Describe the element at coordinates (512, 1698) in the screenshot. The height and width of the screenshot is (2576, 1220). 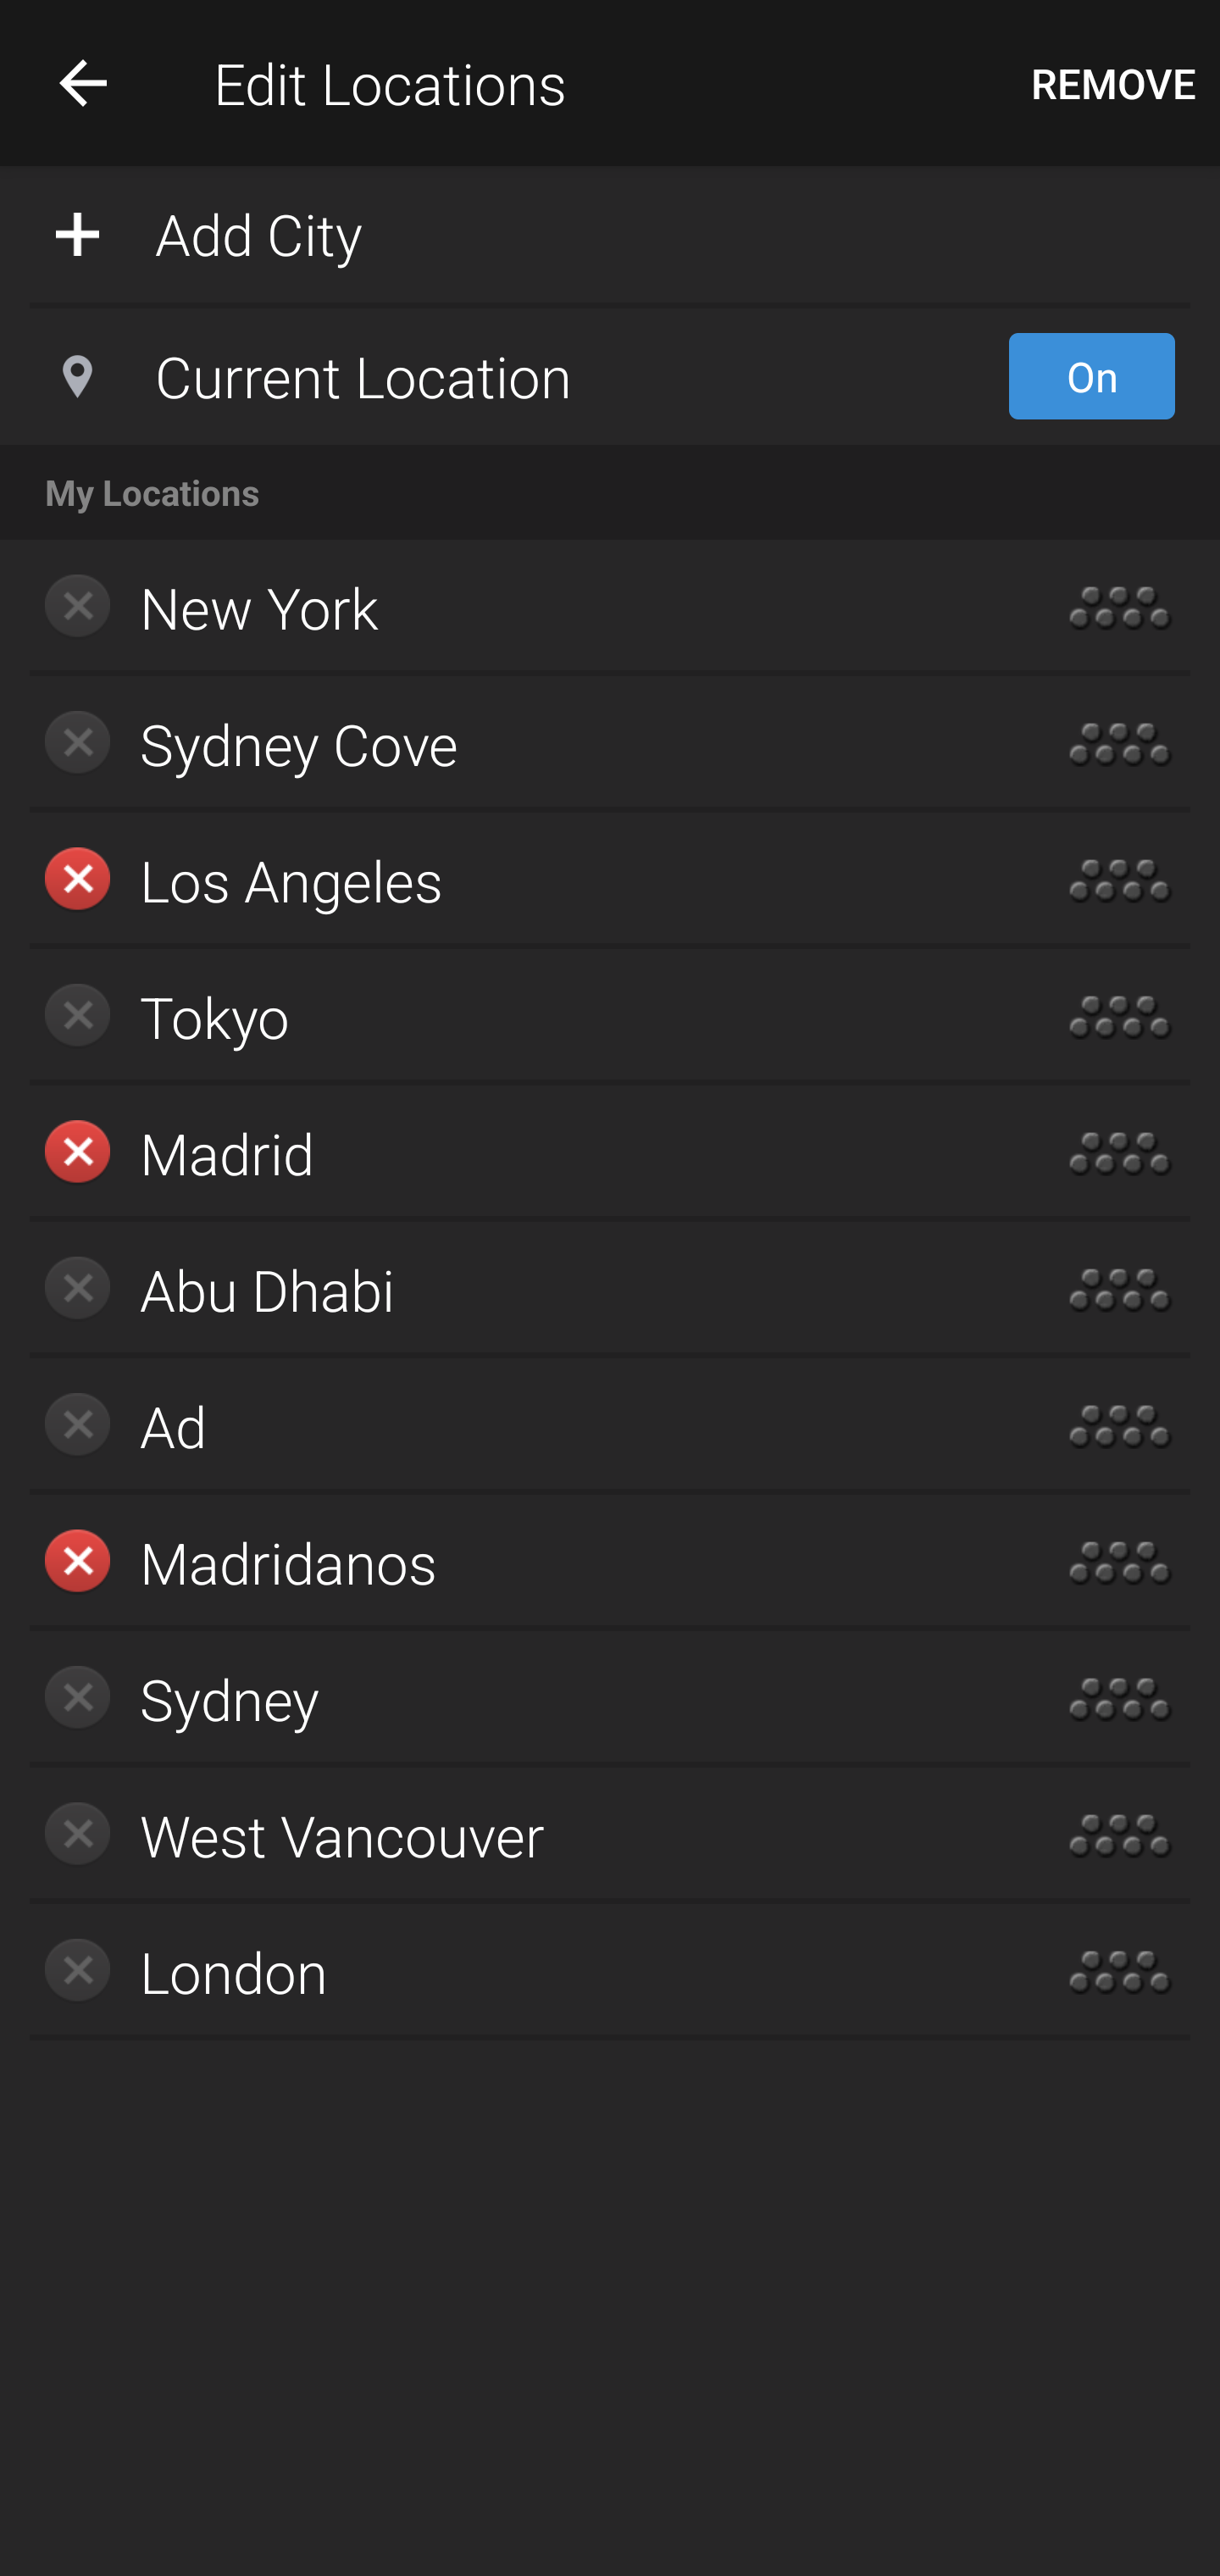
I see `Delete: Sydney Sydney` at that location.